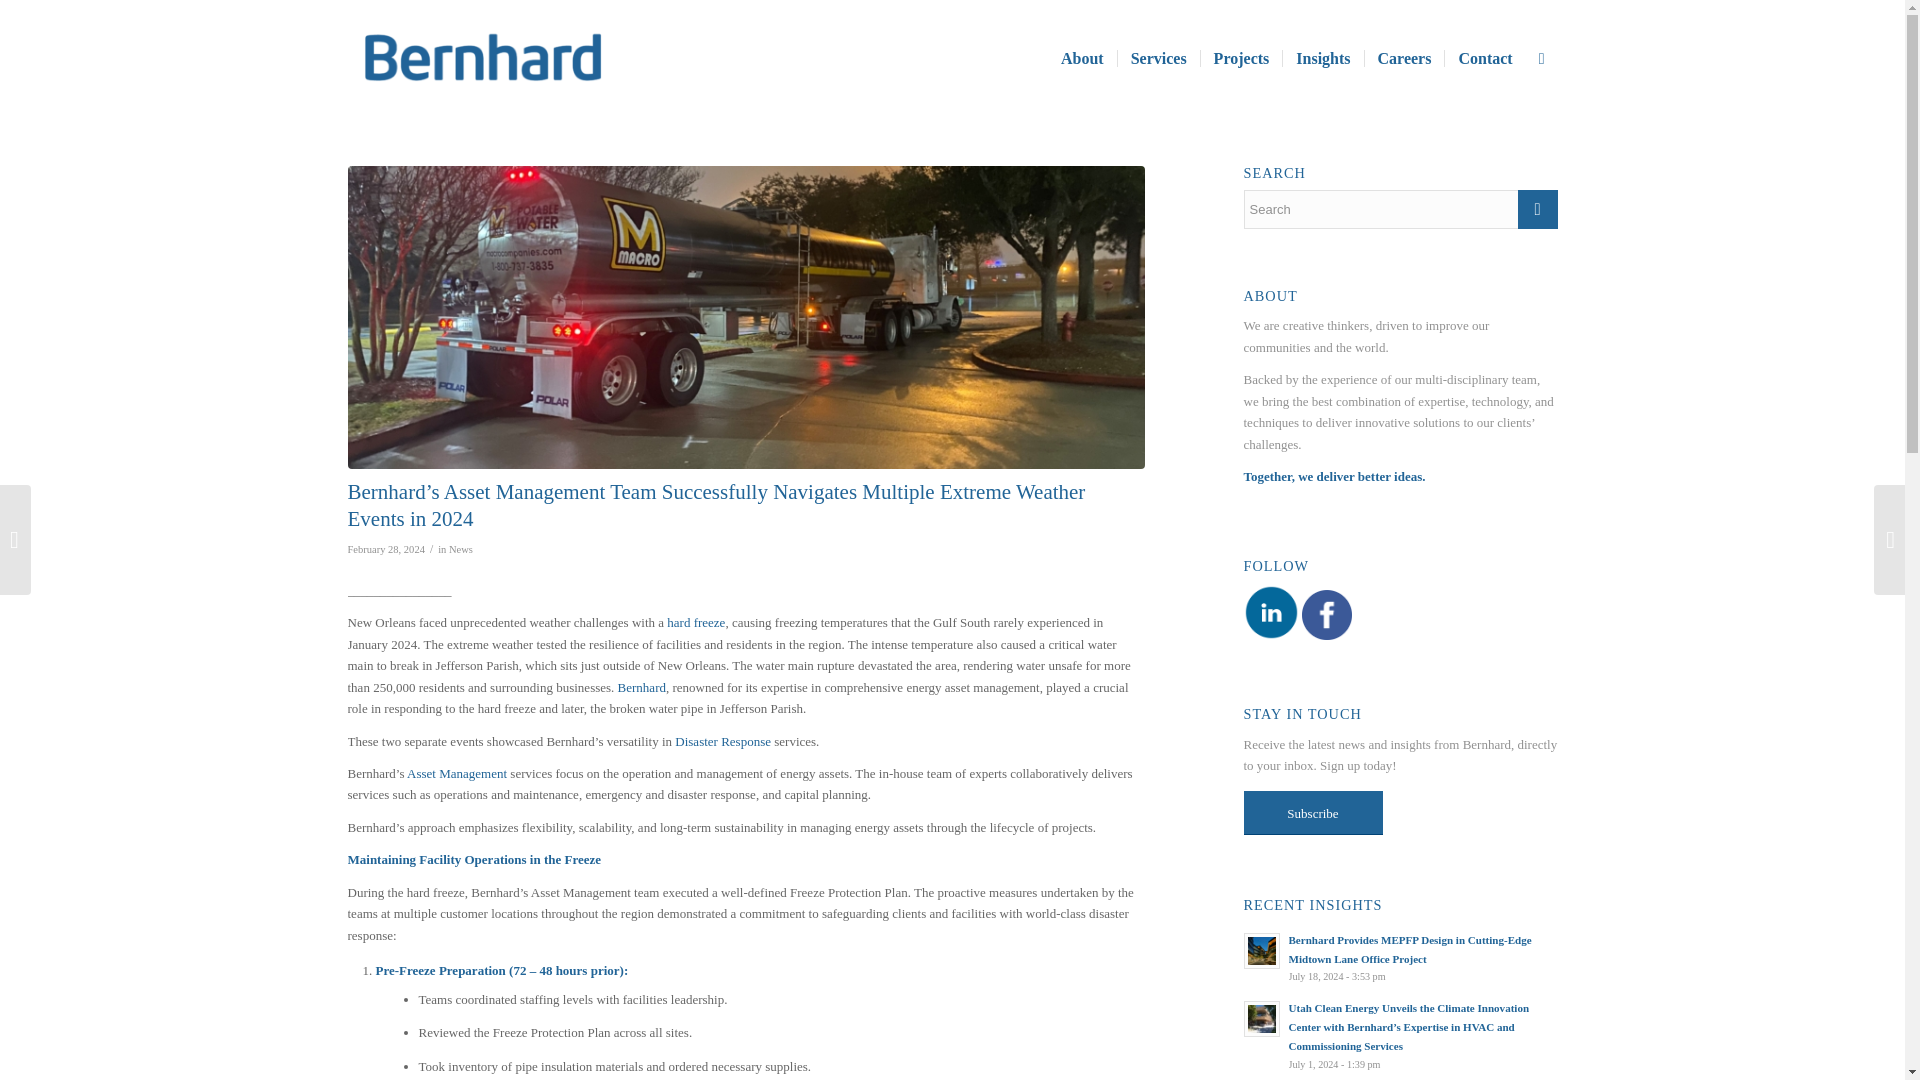  Describe the element at coordinates (1484, 58) in the screenshot. I see `Contact` at that location.